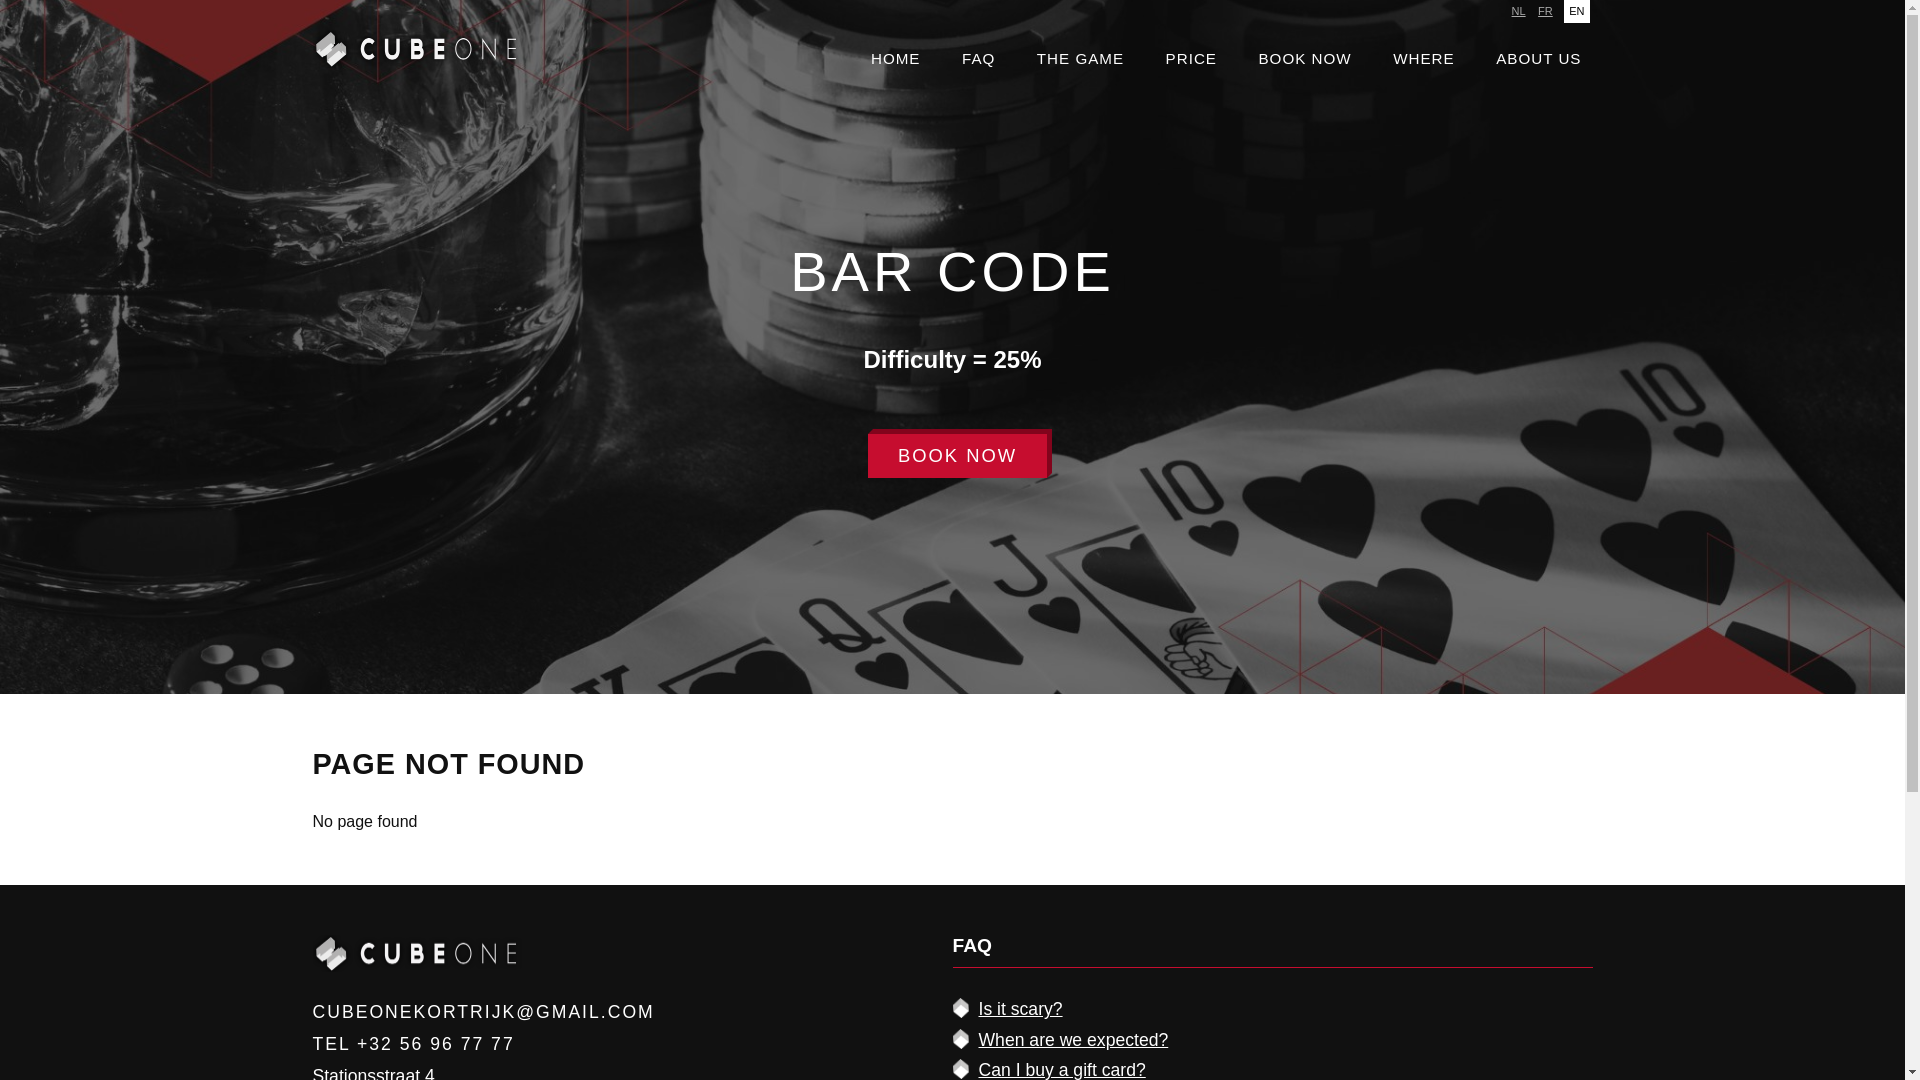  I want to click on EN, so click(1576, 12).